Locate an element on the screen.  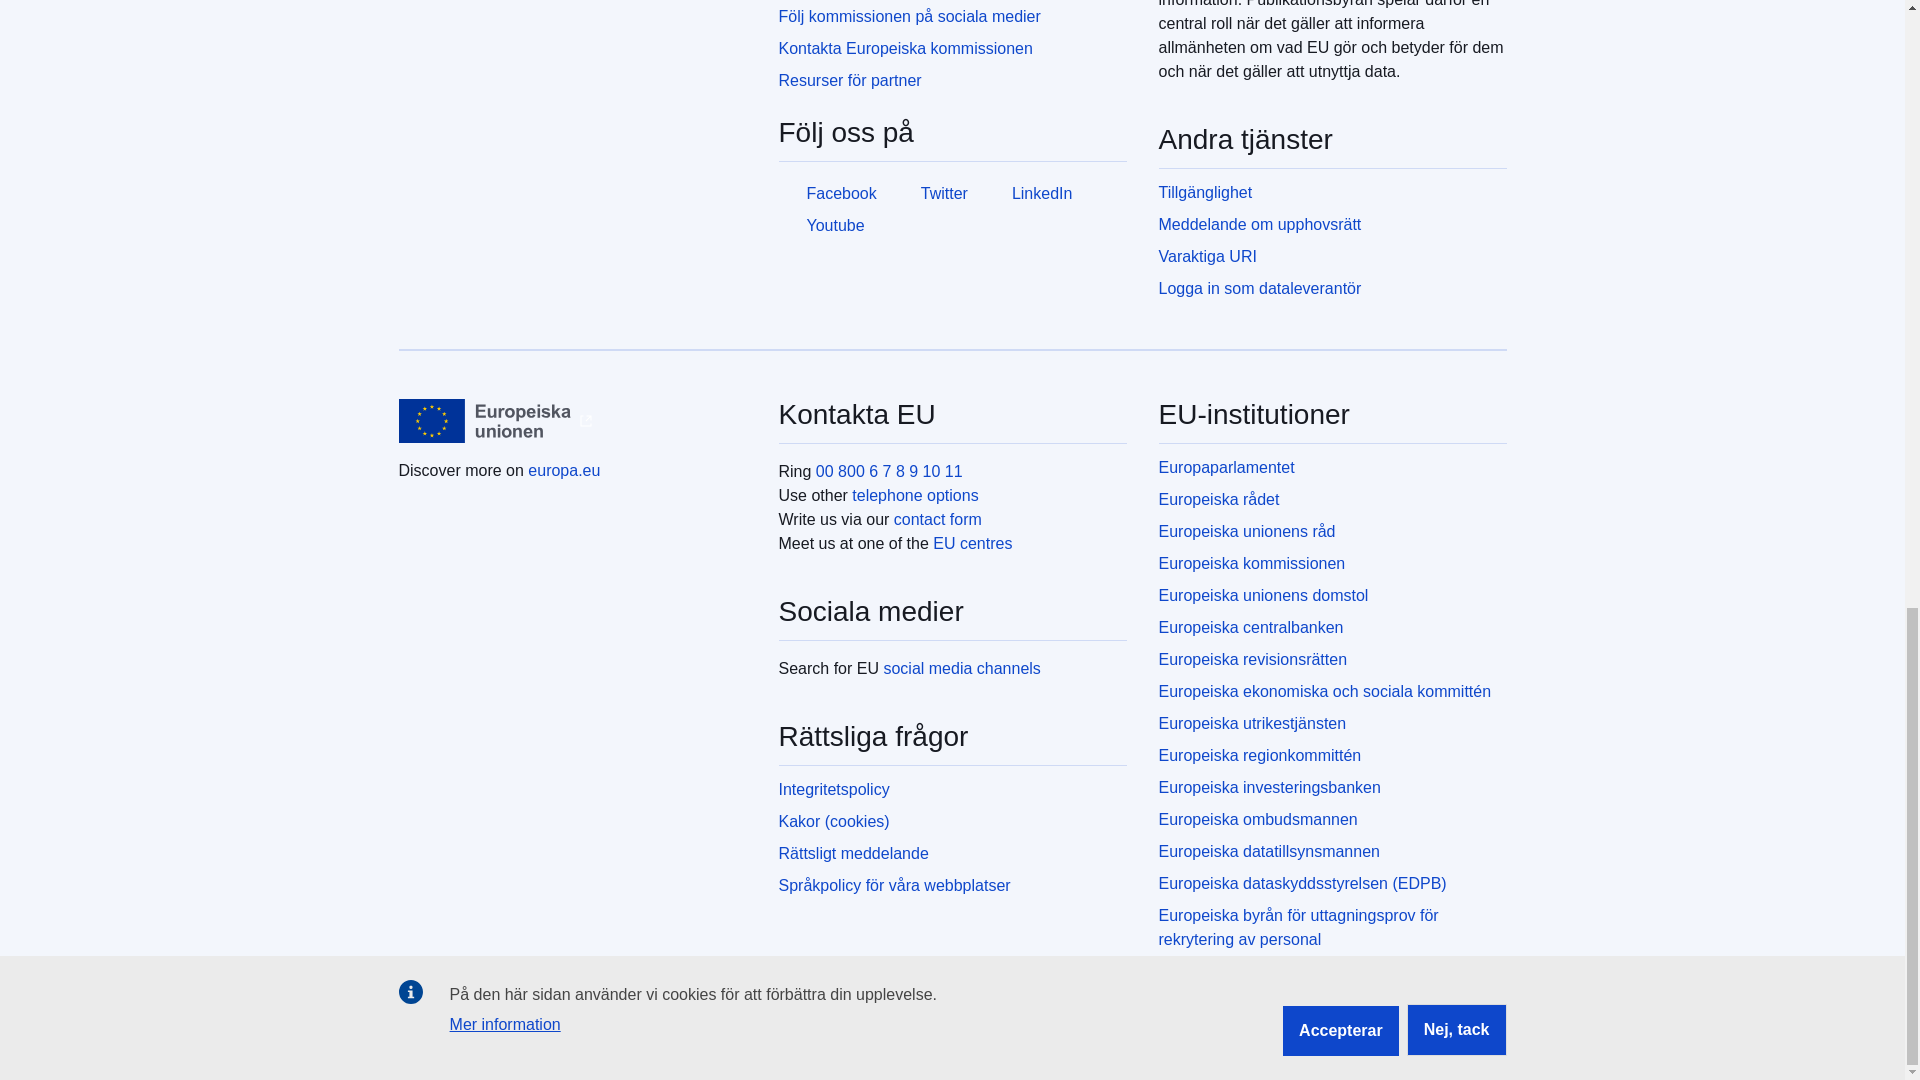
European Union is located at coordinates (484, 420).